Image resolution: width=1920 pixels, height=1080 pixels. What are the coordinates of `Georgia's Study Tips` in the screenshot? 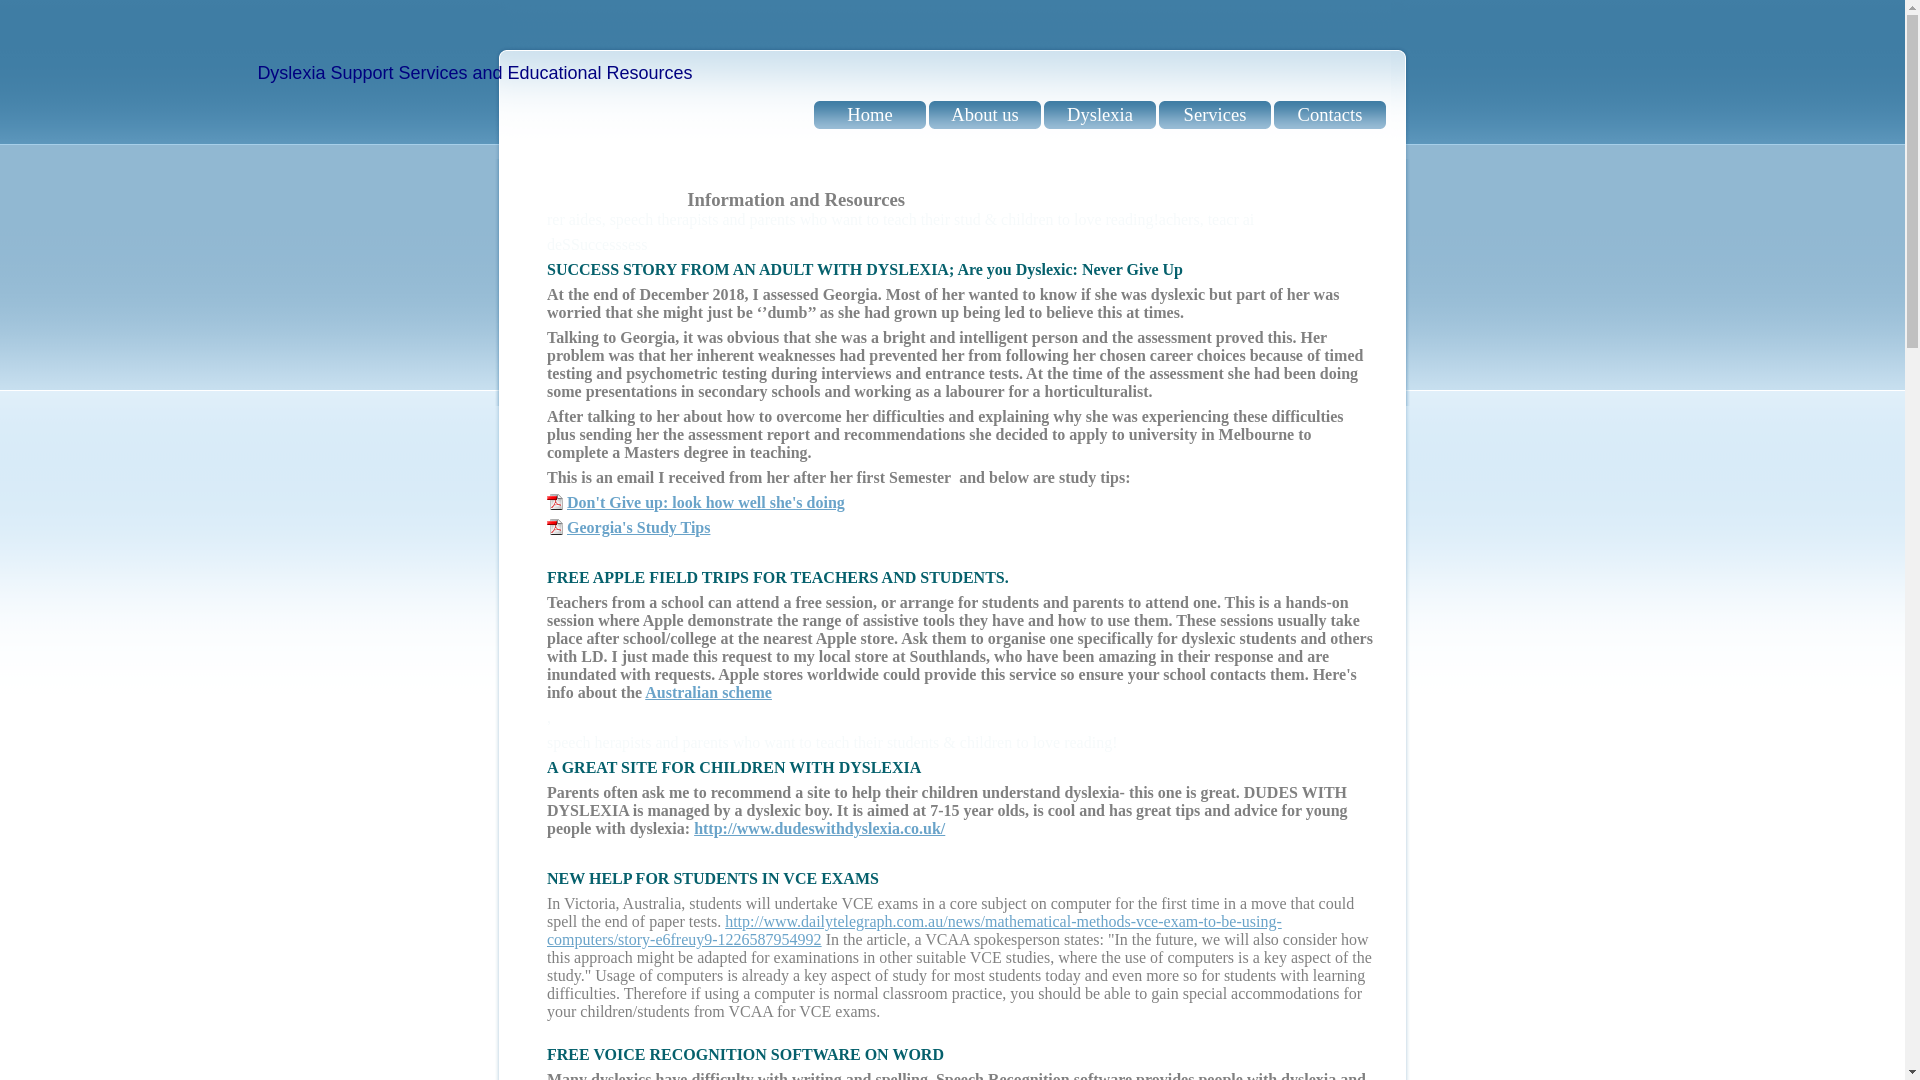 It's located at (638, 528).